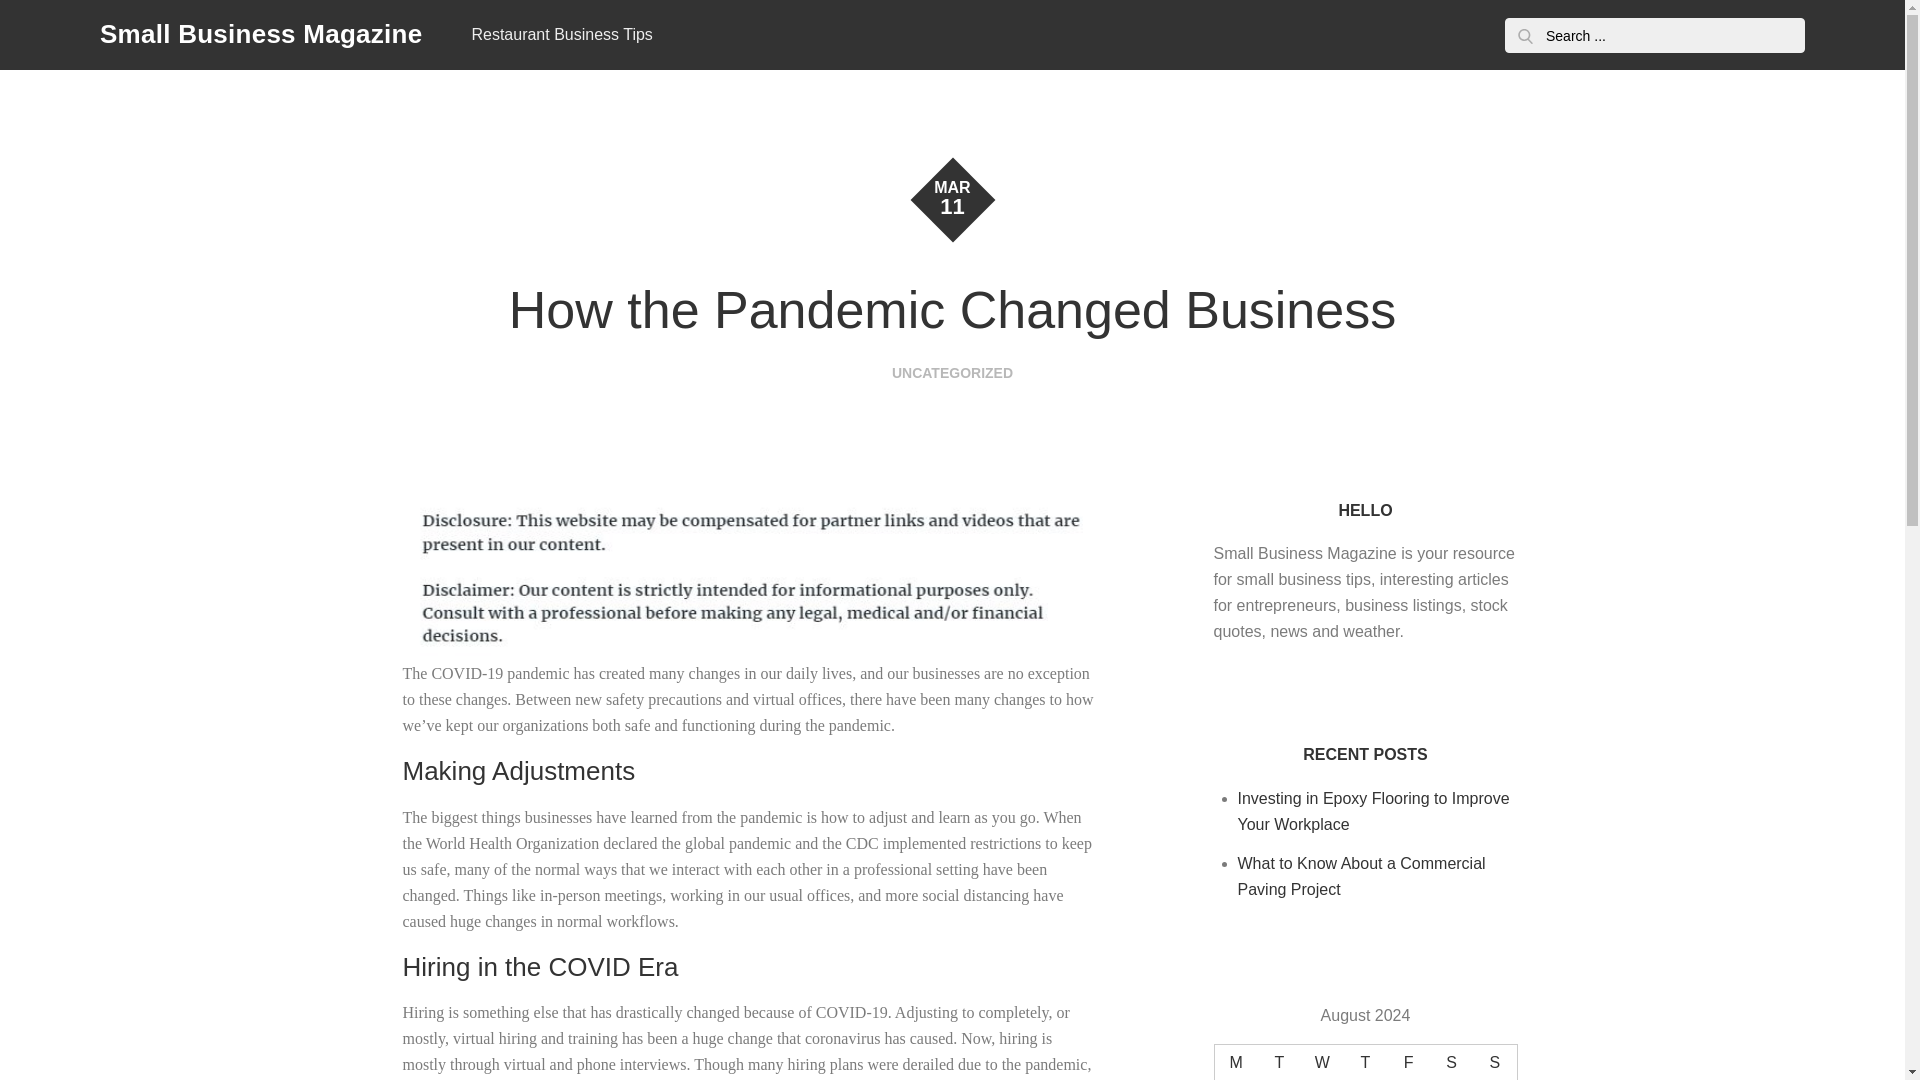  I want to click on Small Business Magazine, so click(260, 34).